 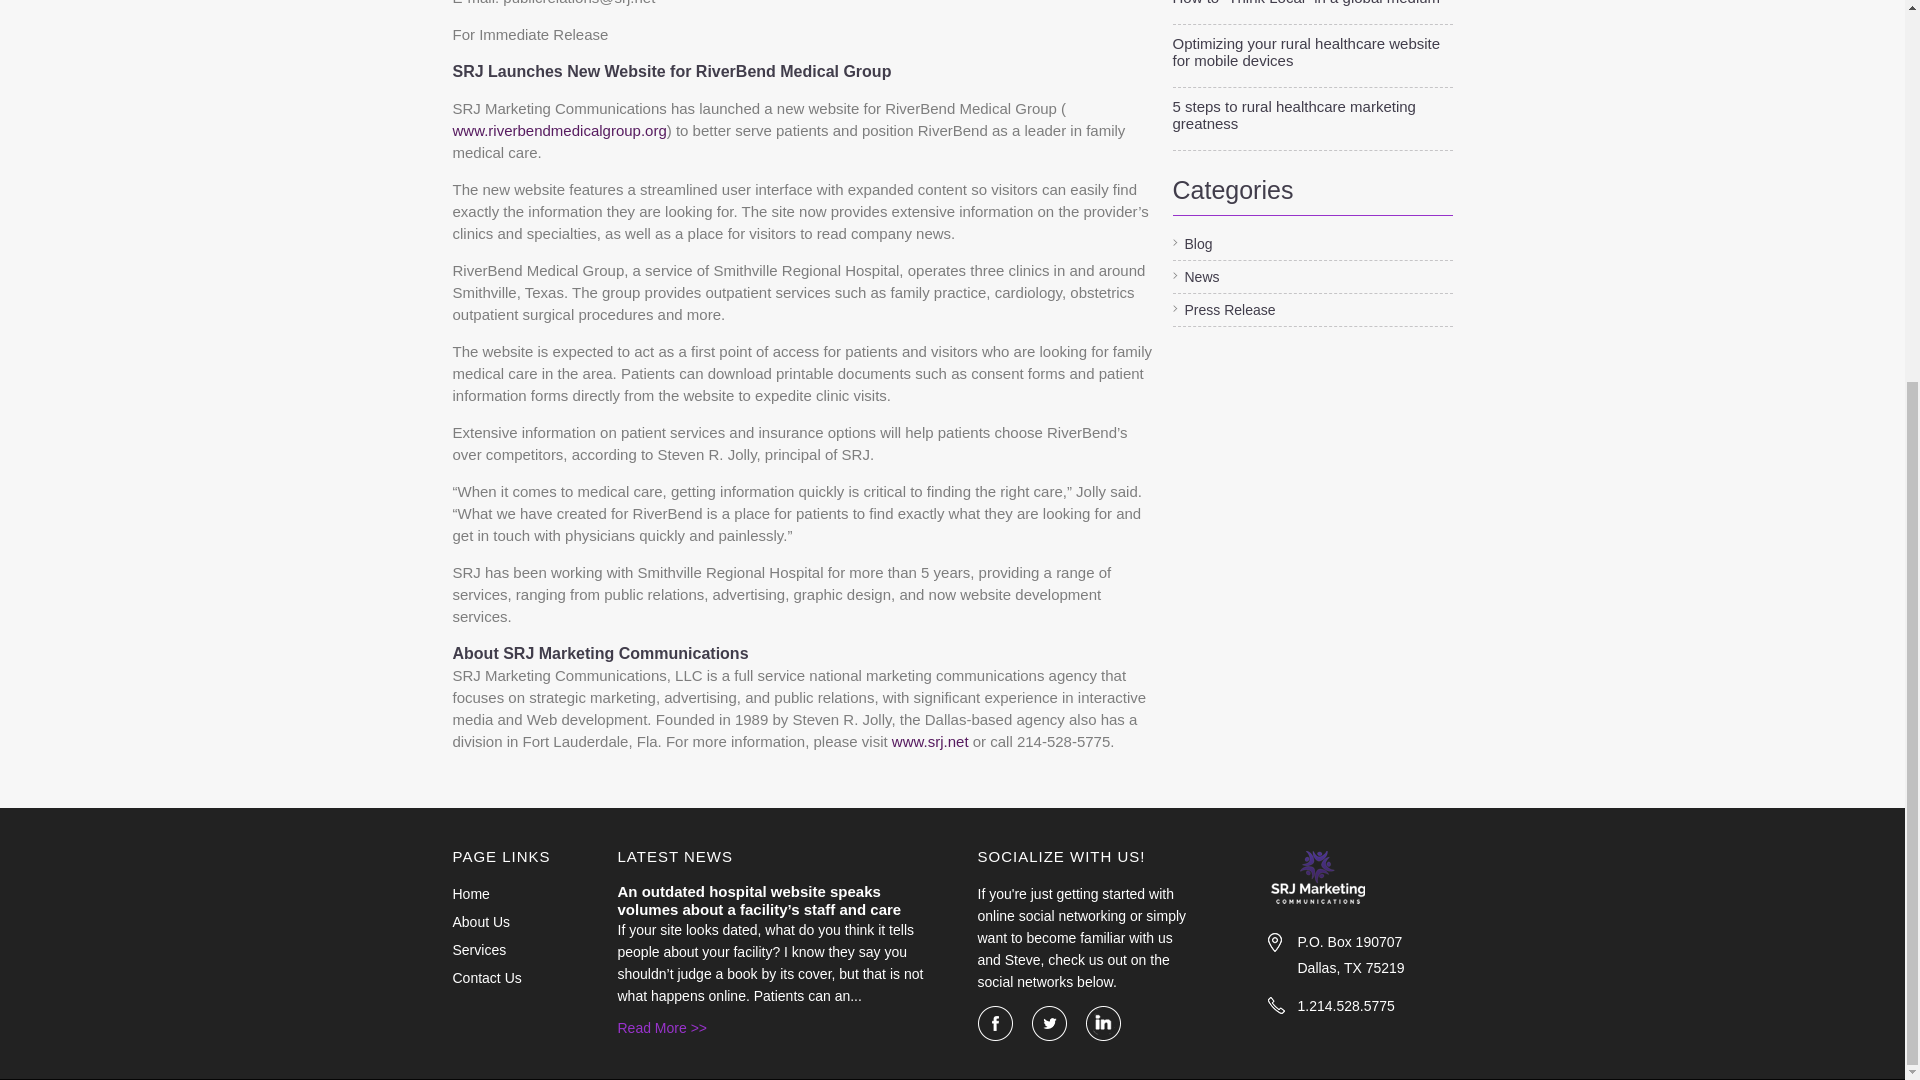 I want to click on Contact Us, so click(x=502, y=978).